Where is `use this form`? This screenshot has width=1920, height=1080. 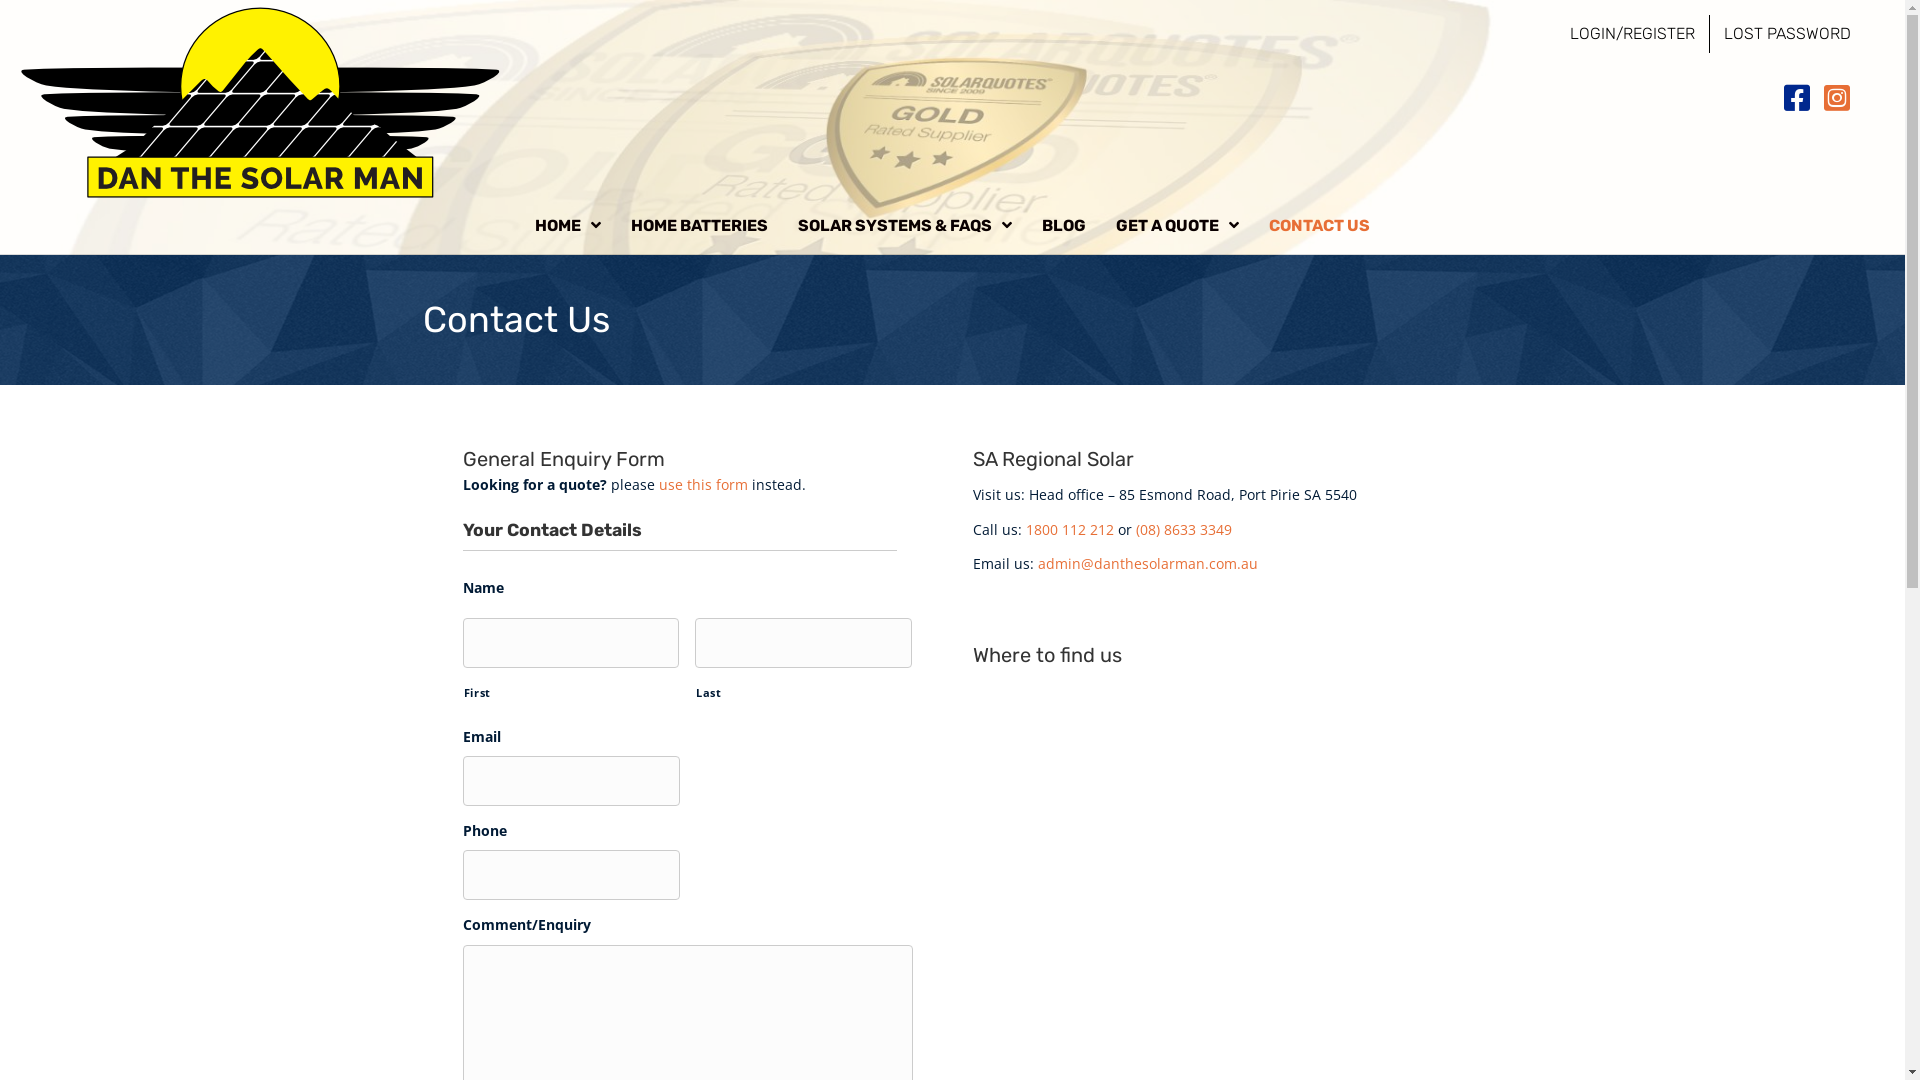
use this form is located at coordinates (702, 484).